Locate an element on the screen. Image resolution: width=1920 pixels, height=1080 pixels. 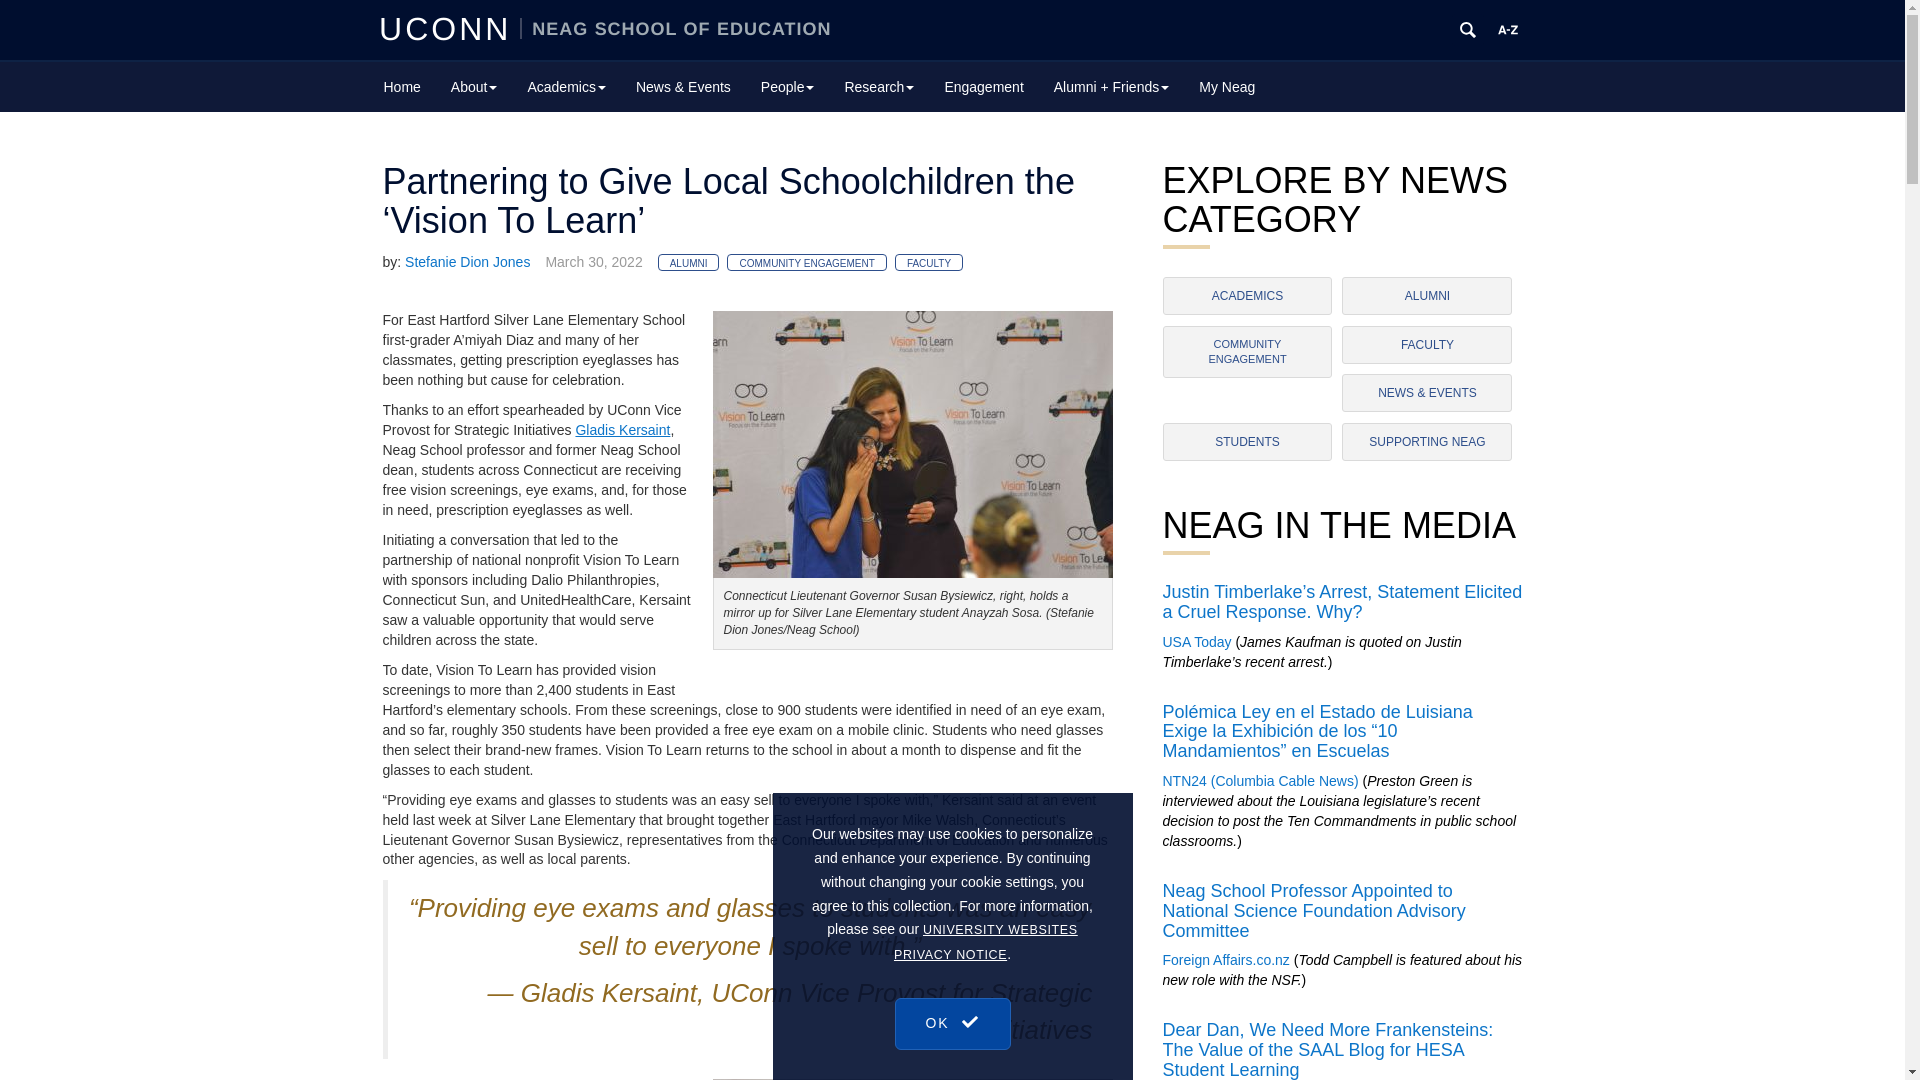
View all posts in Alumni is located at coordinates (689, 262).